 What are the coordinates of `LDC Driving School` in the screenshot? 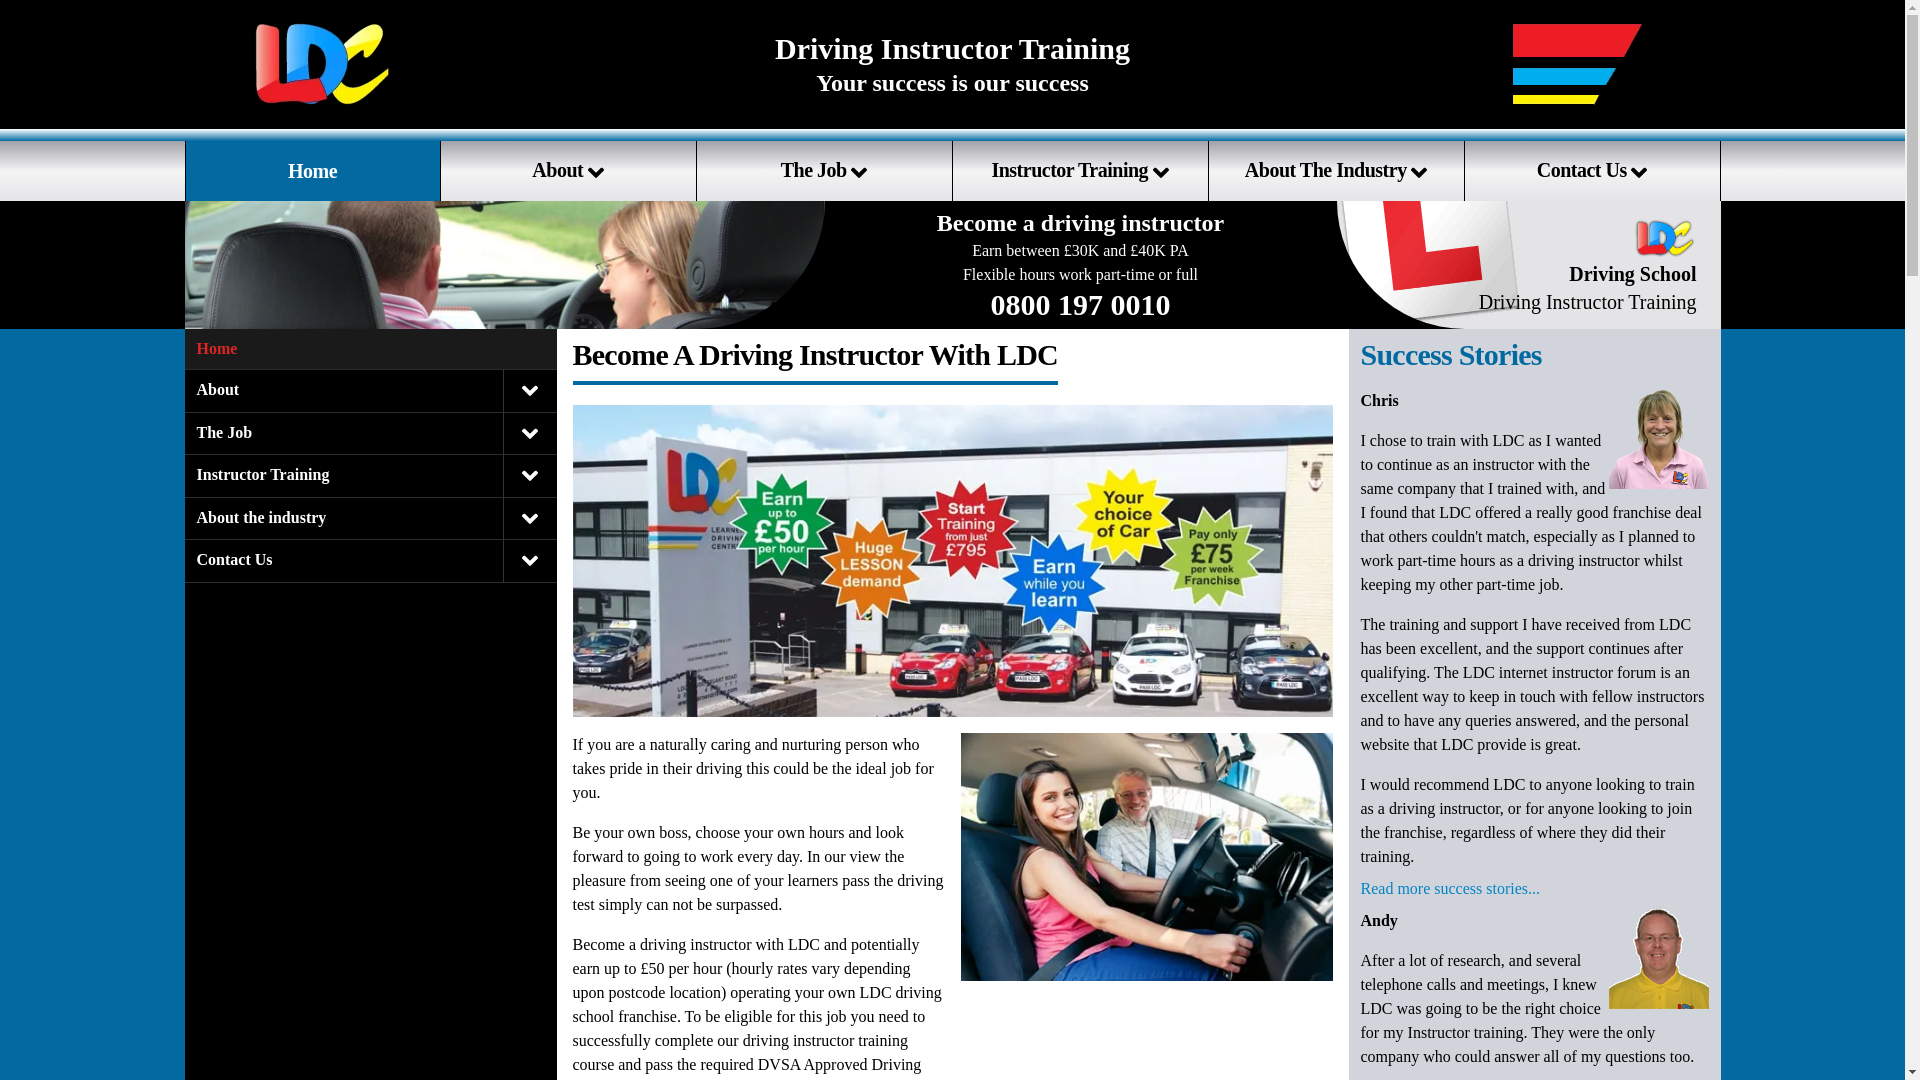 It's located at (1528, 264).